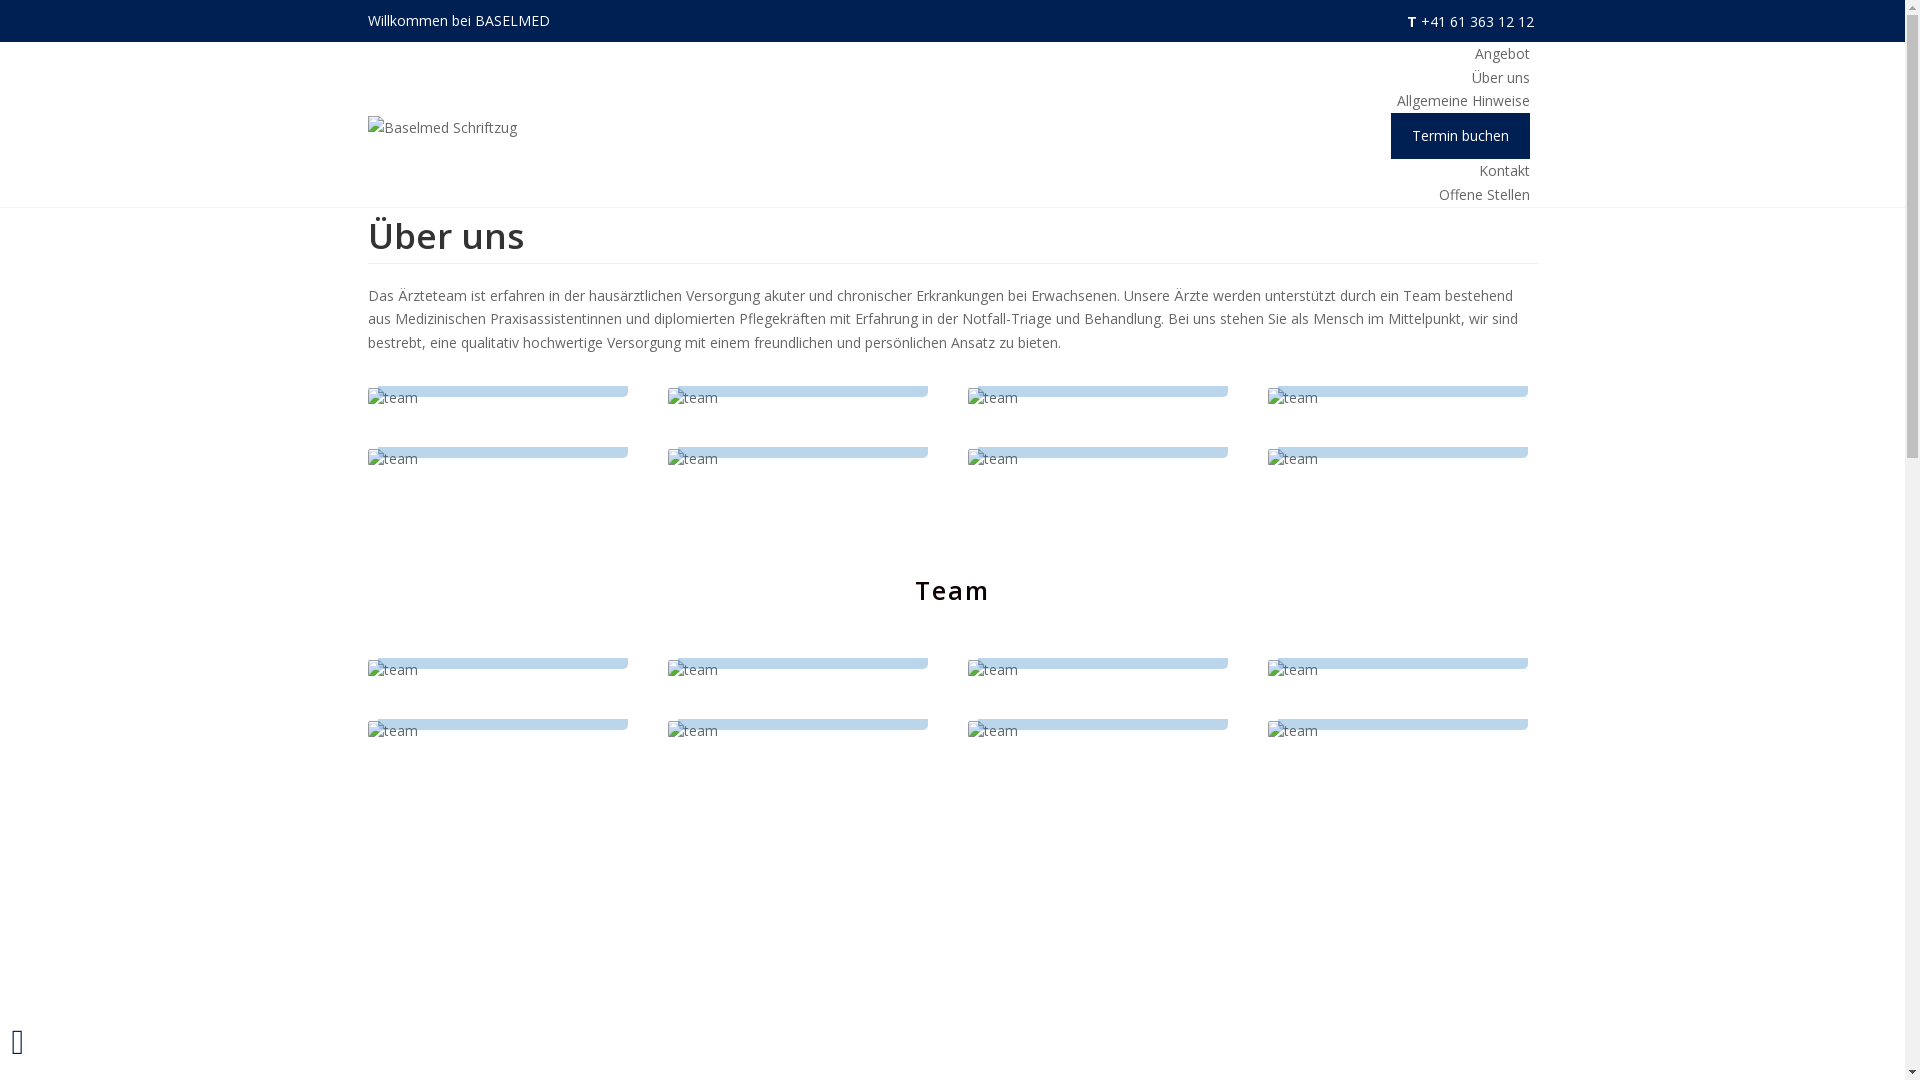 The image size is (1920, 1080). What do you see at coordinates (1403, 353) in the screenshot?
I see `DR. MED. CORINA KOLLERT` at bounding box center [1403, 353].